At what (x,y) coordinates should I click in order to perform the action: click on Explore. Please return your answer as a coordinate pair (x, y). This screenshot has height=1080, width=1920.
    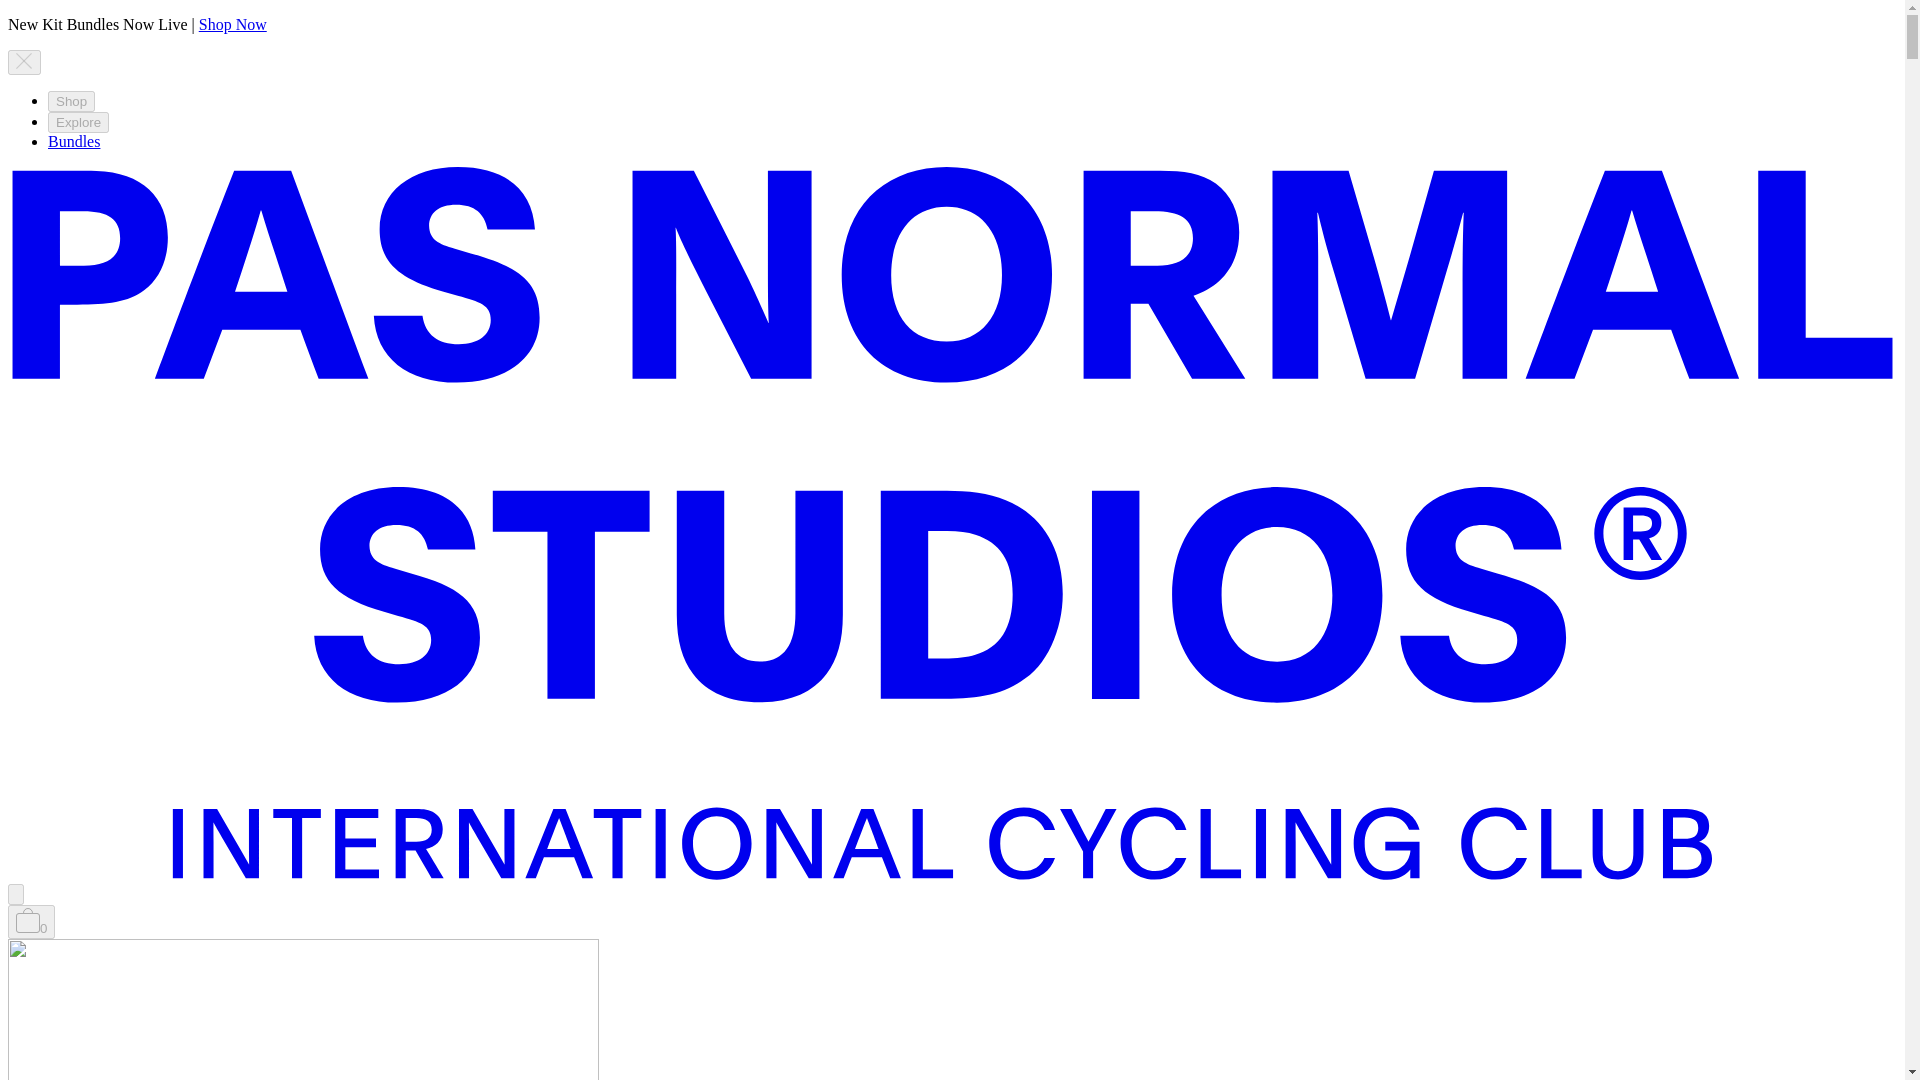
    Looking at the image, I should click on (78, 122).